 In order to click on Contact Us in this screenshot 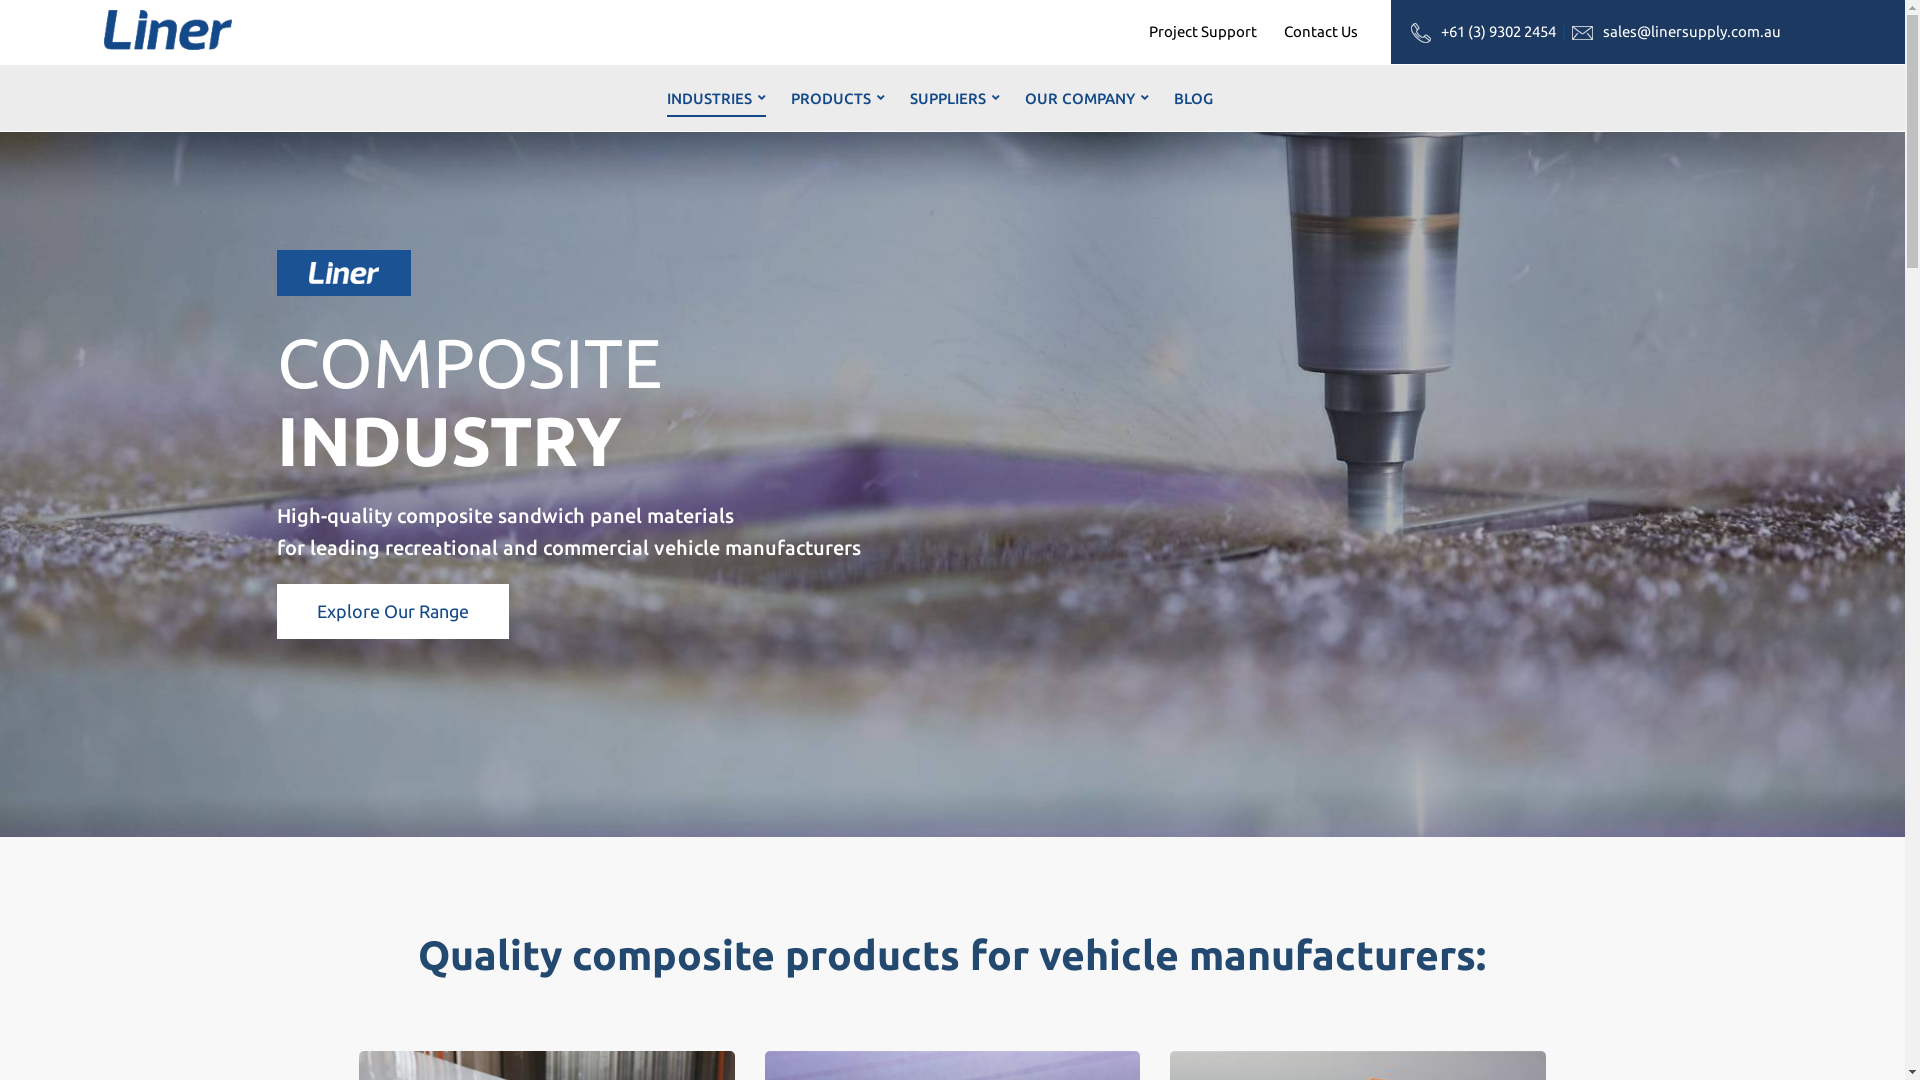, I will do `click(1321, 32)`.